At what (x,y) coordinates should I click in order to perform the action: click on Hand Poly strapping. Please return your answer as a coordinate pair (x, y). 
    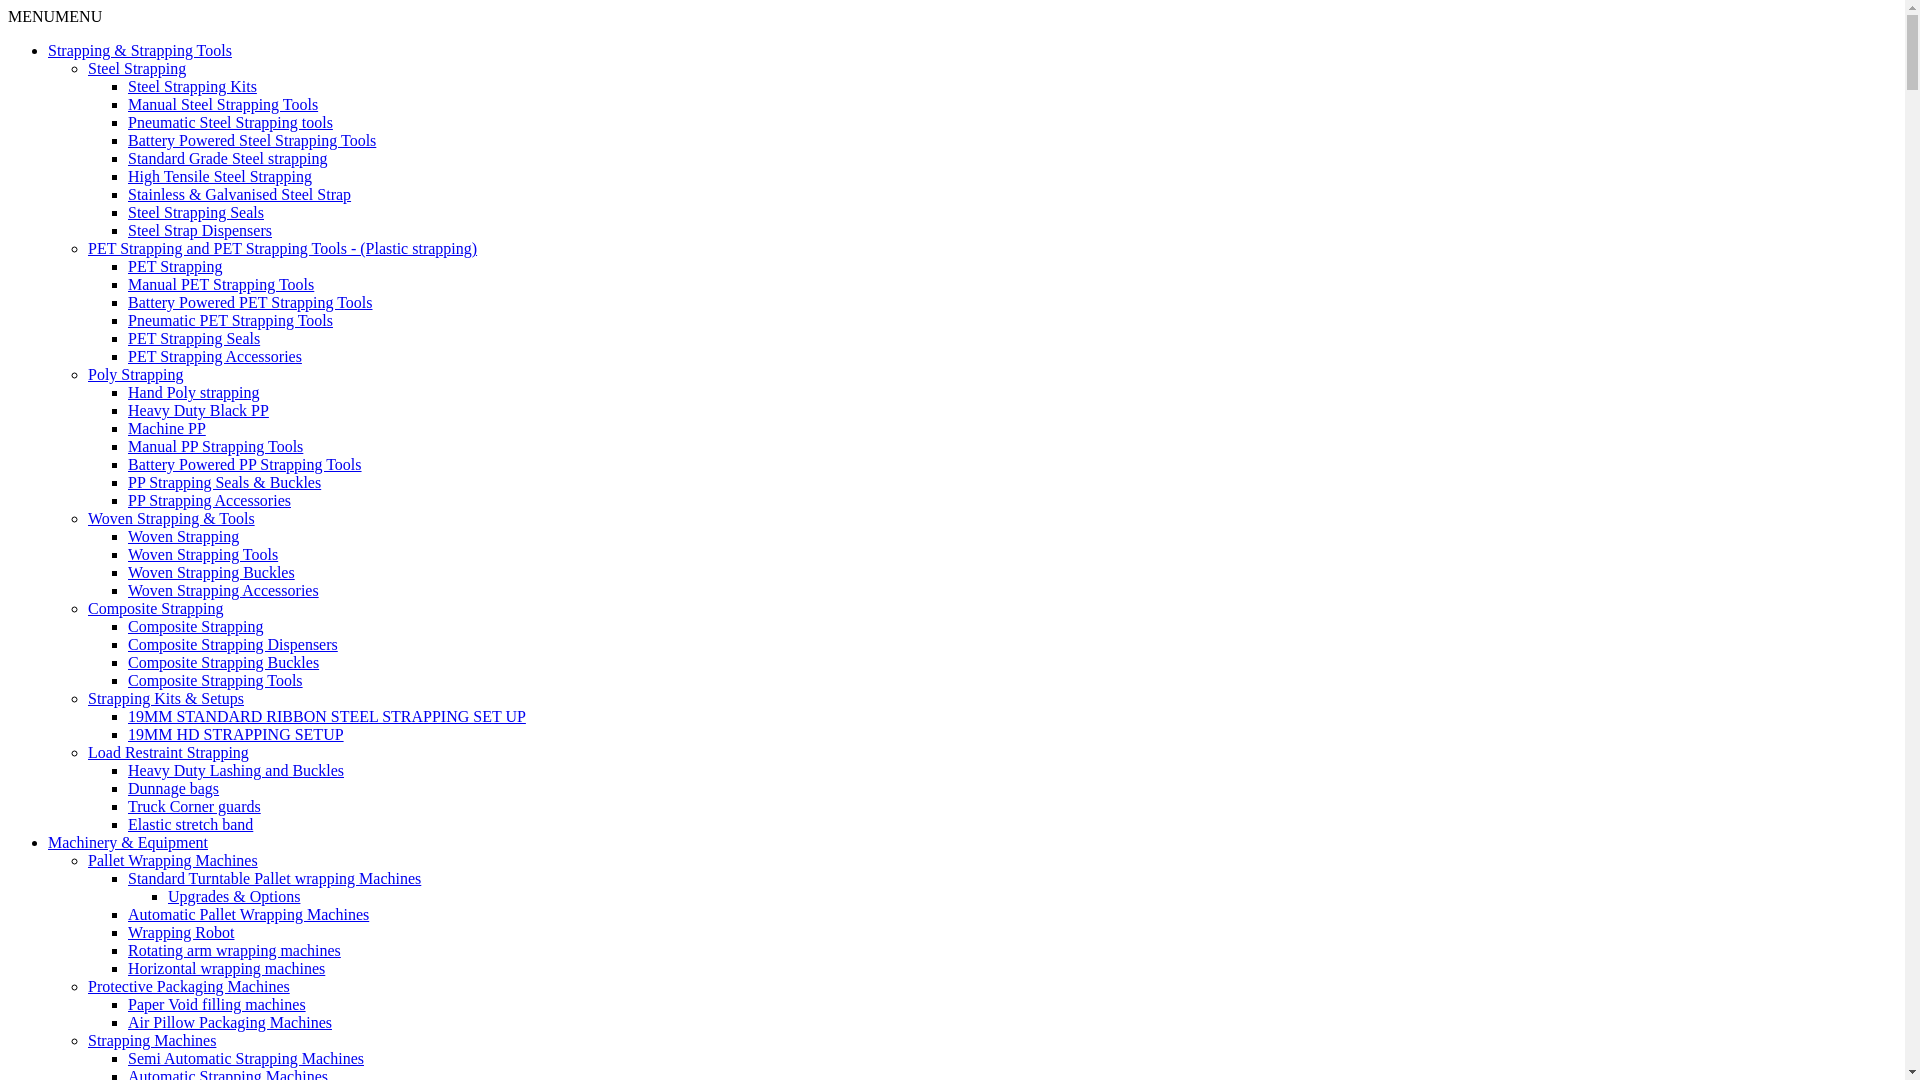
    Looking at the image, I should click on (194, 392).